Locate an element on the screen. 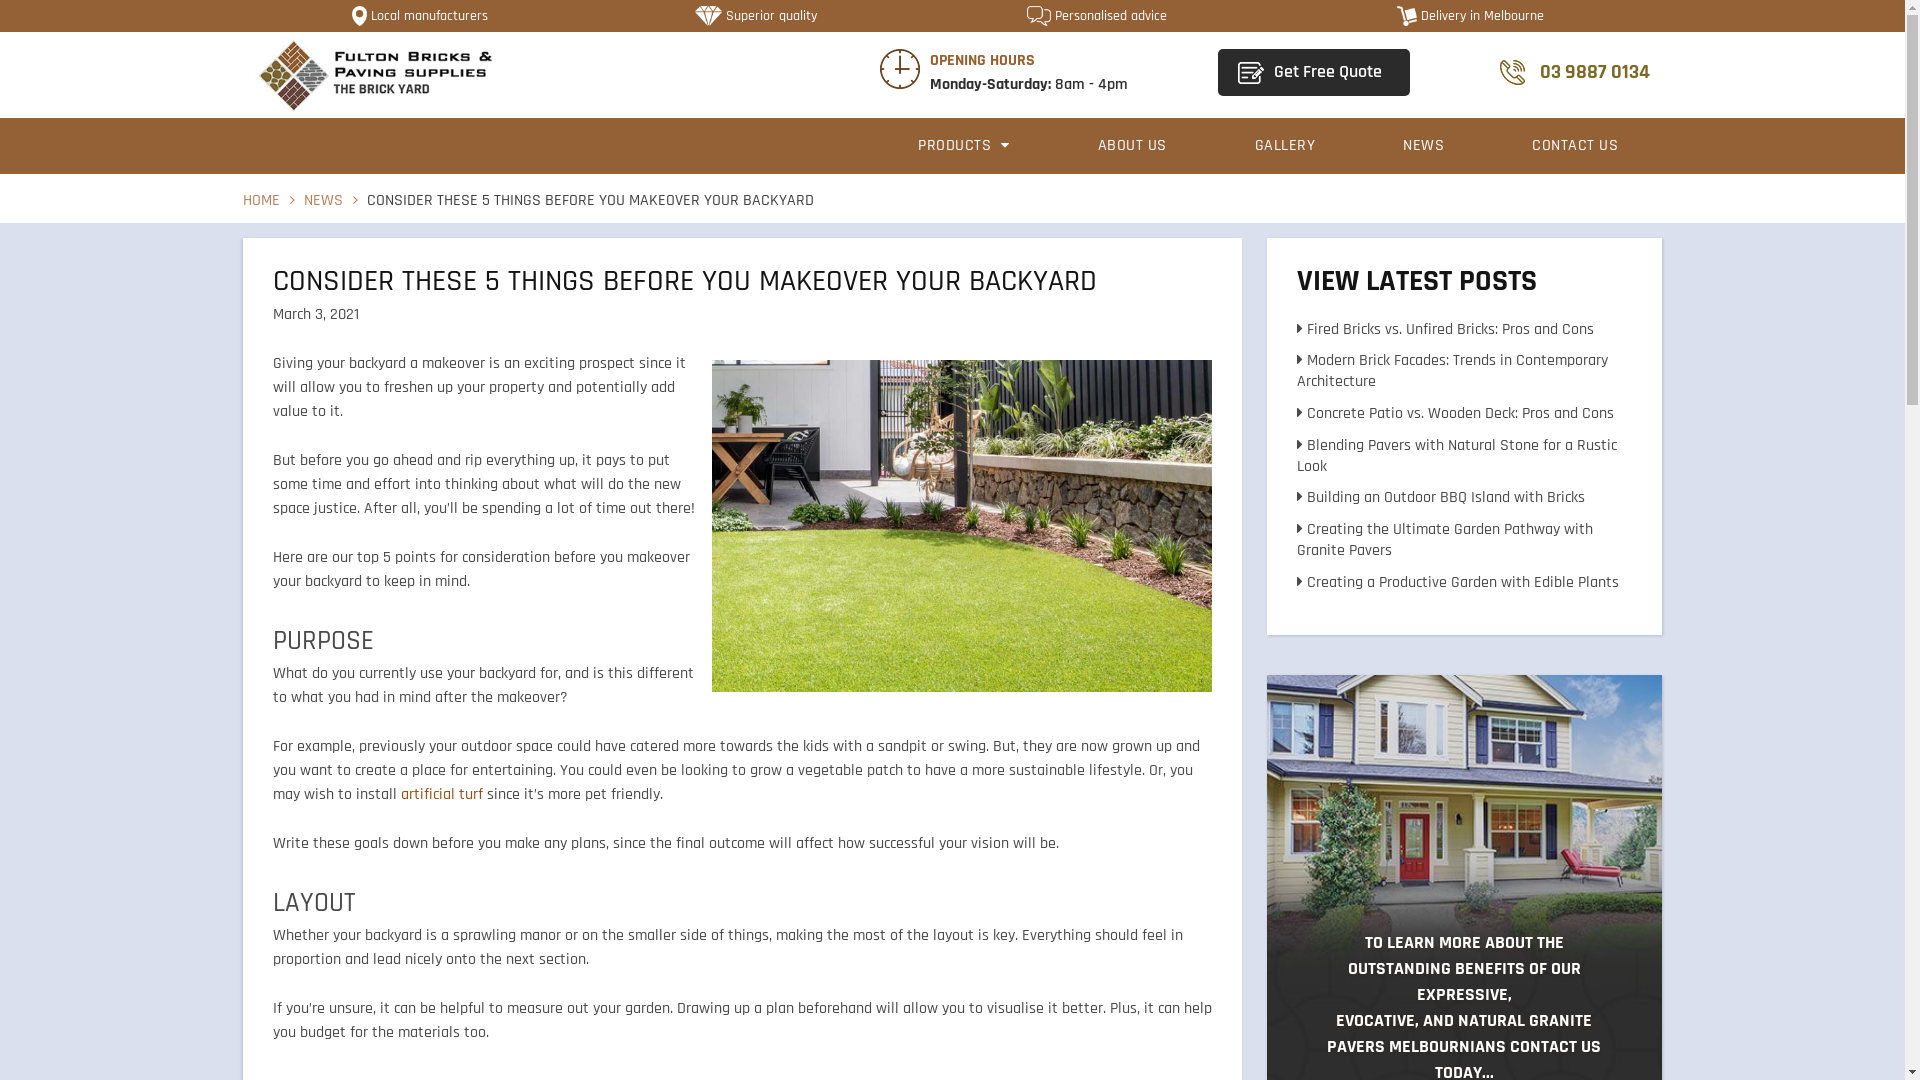 Image resolution: width=1920 pixels, height=1080 pixels. CONTACT US is located at coordinates (1575, 146).